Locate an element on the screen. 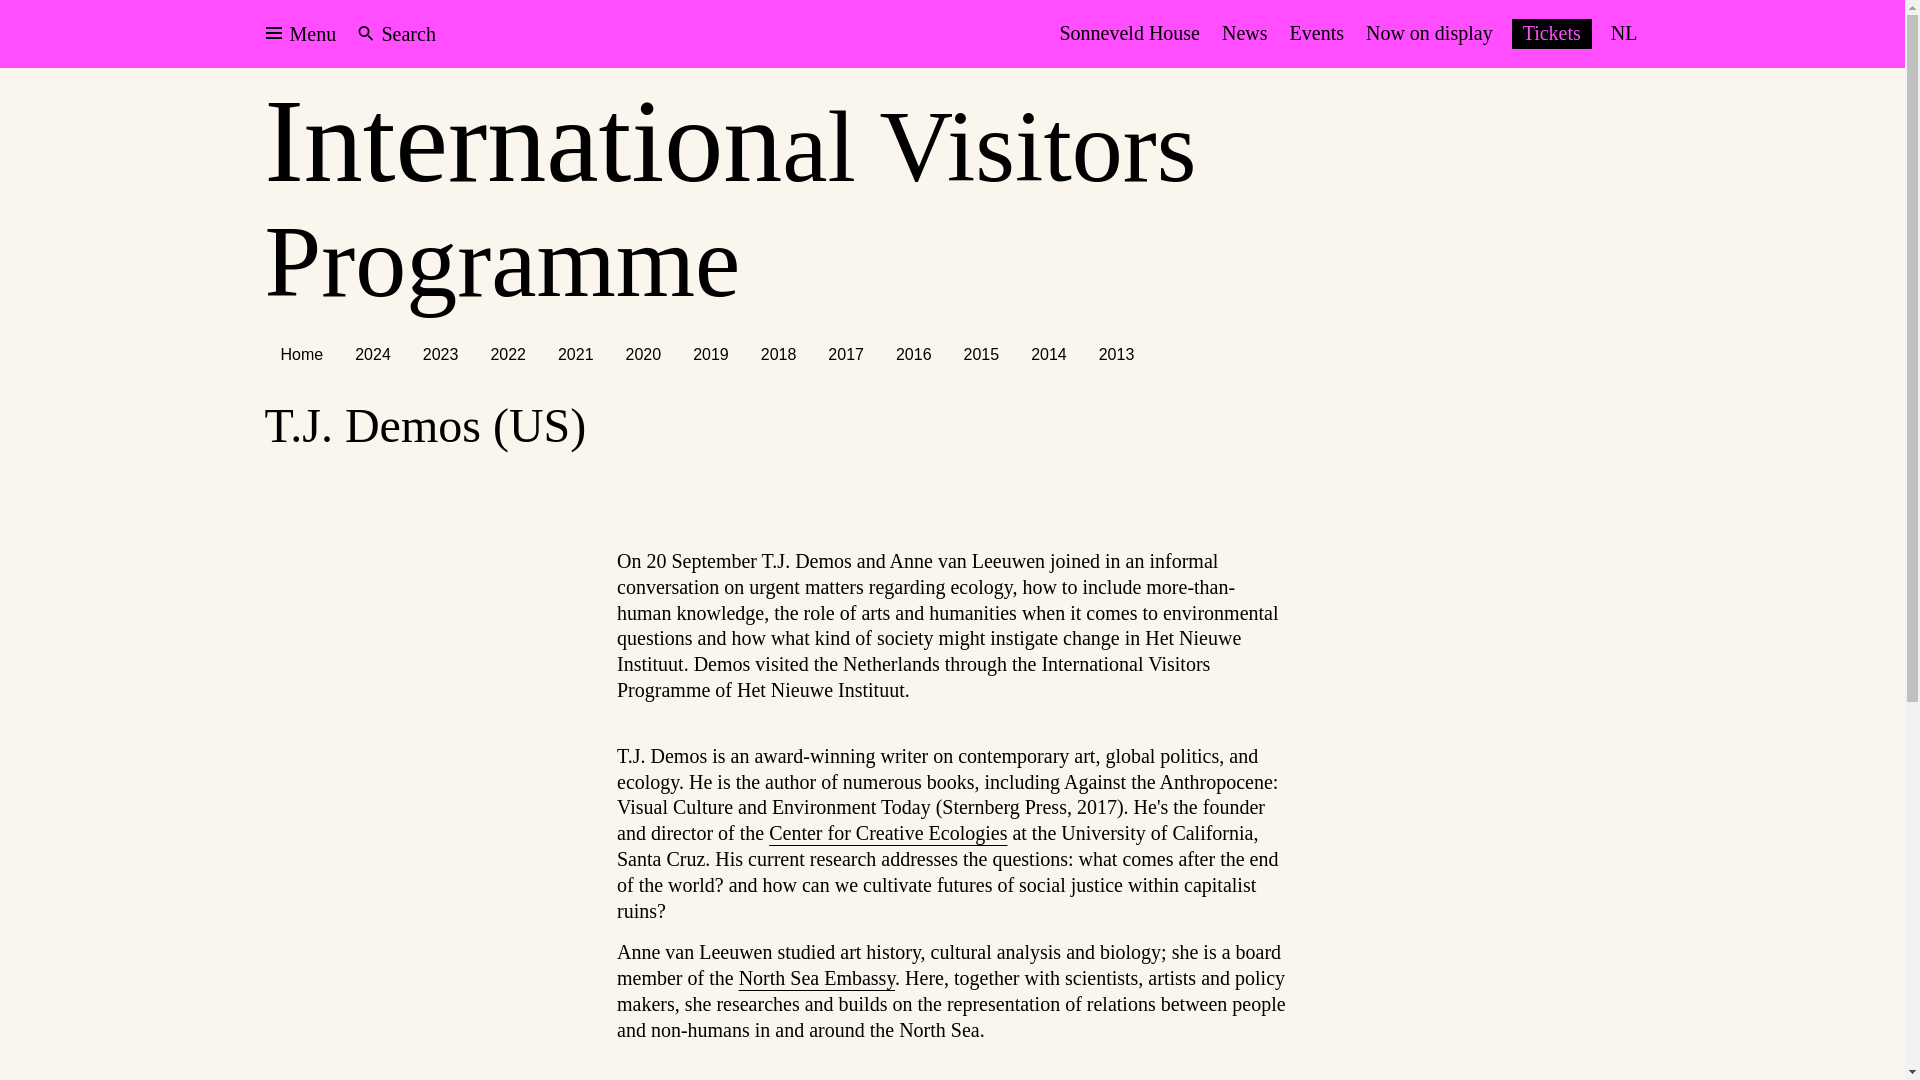 The image size is (1920, 1080). 2021 is located at coordinates (576, 354).